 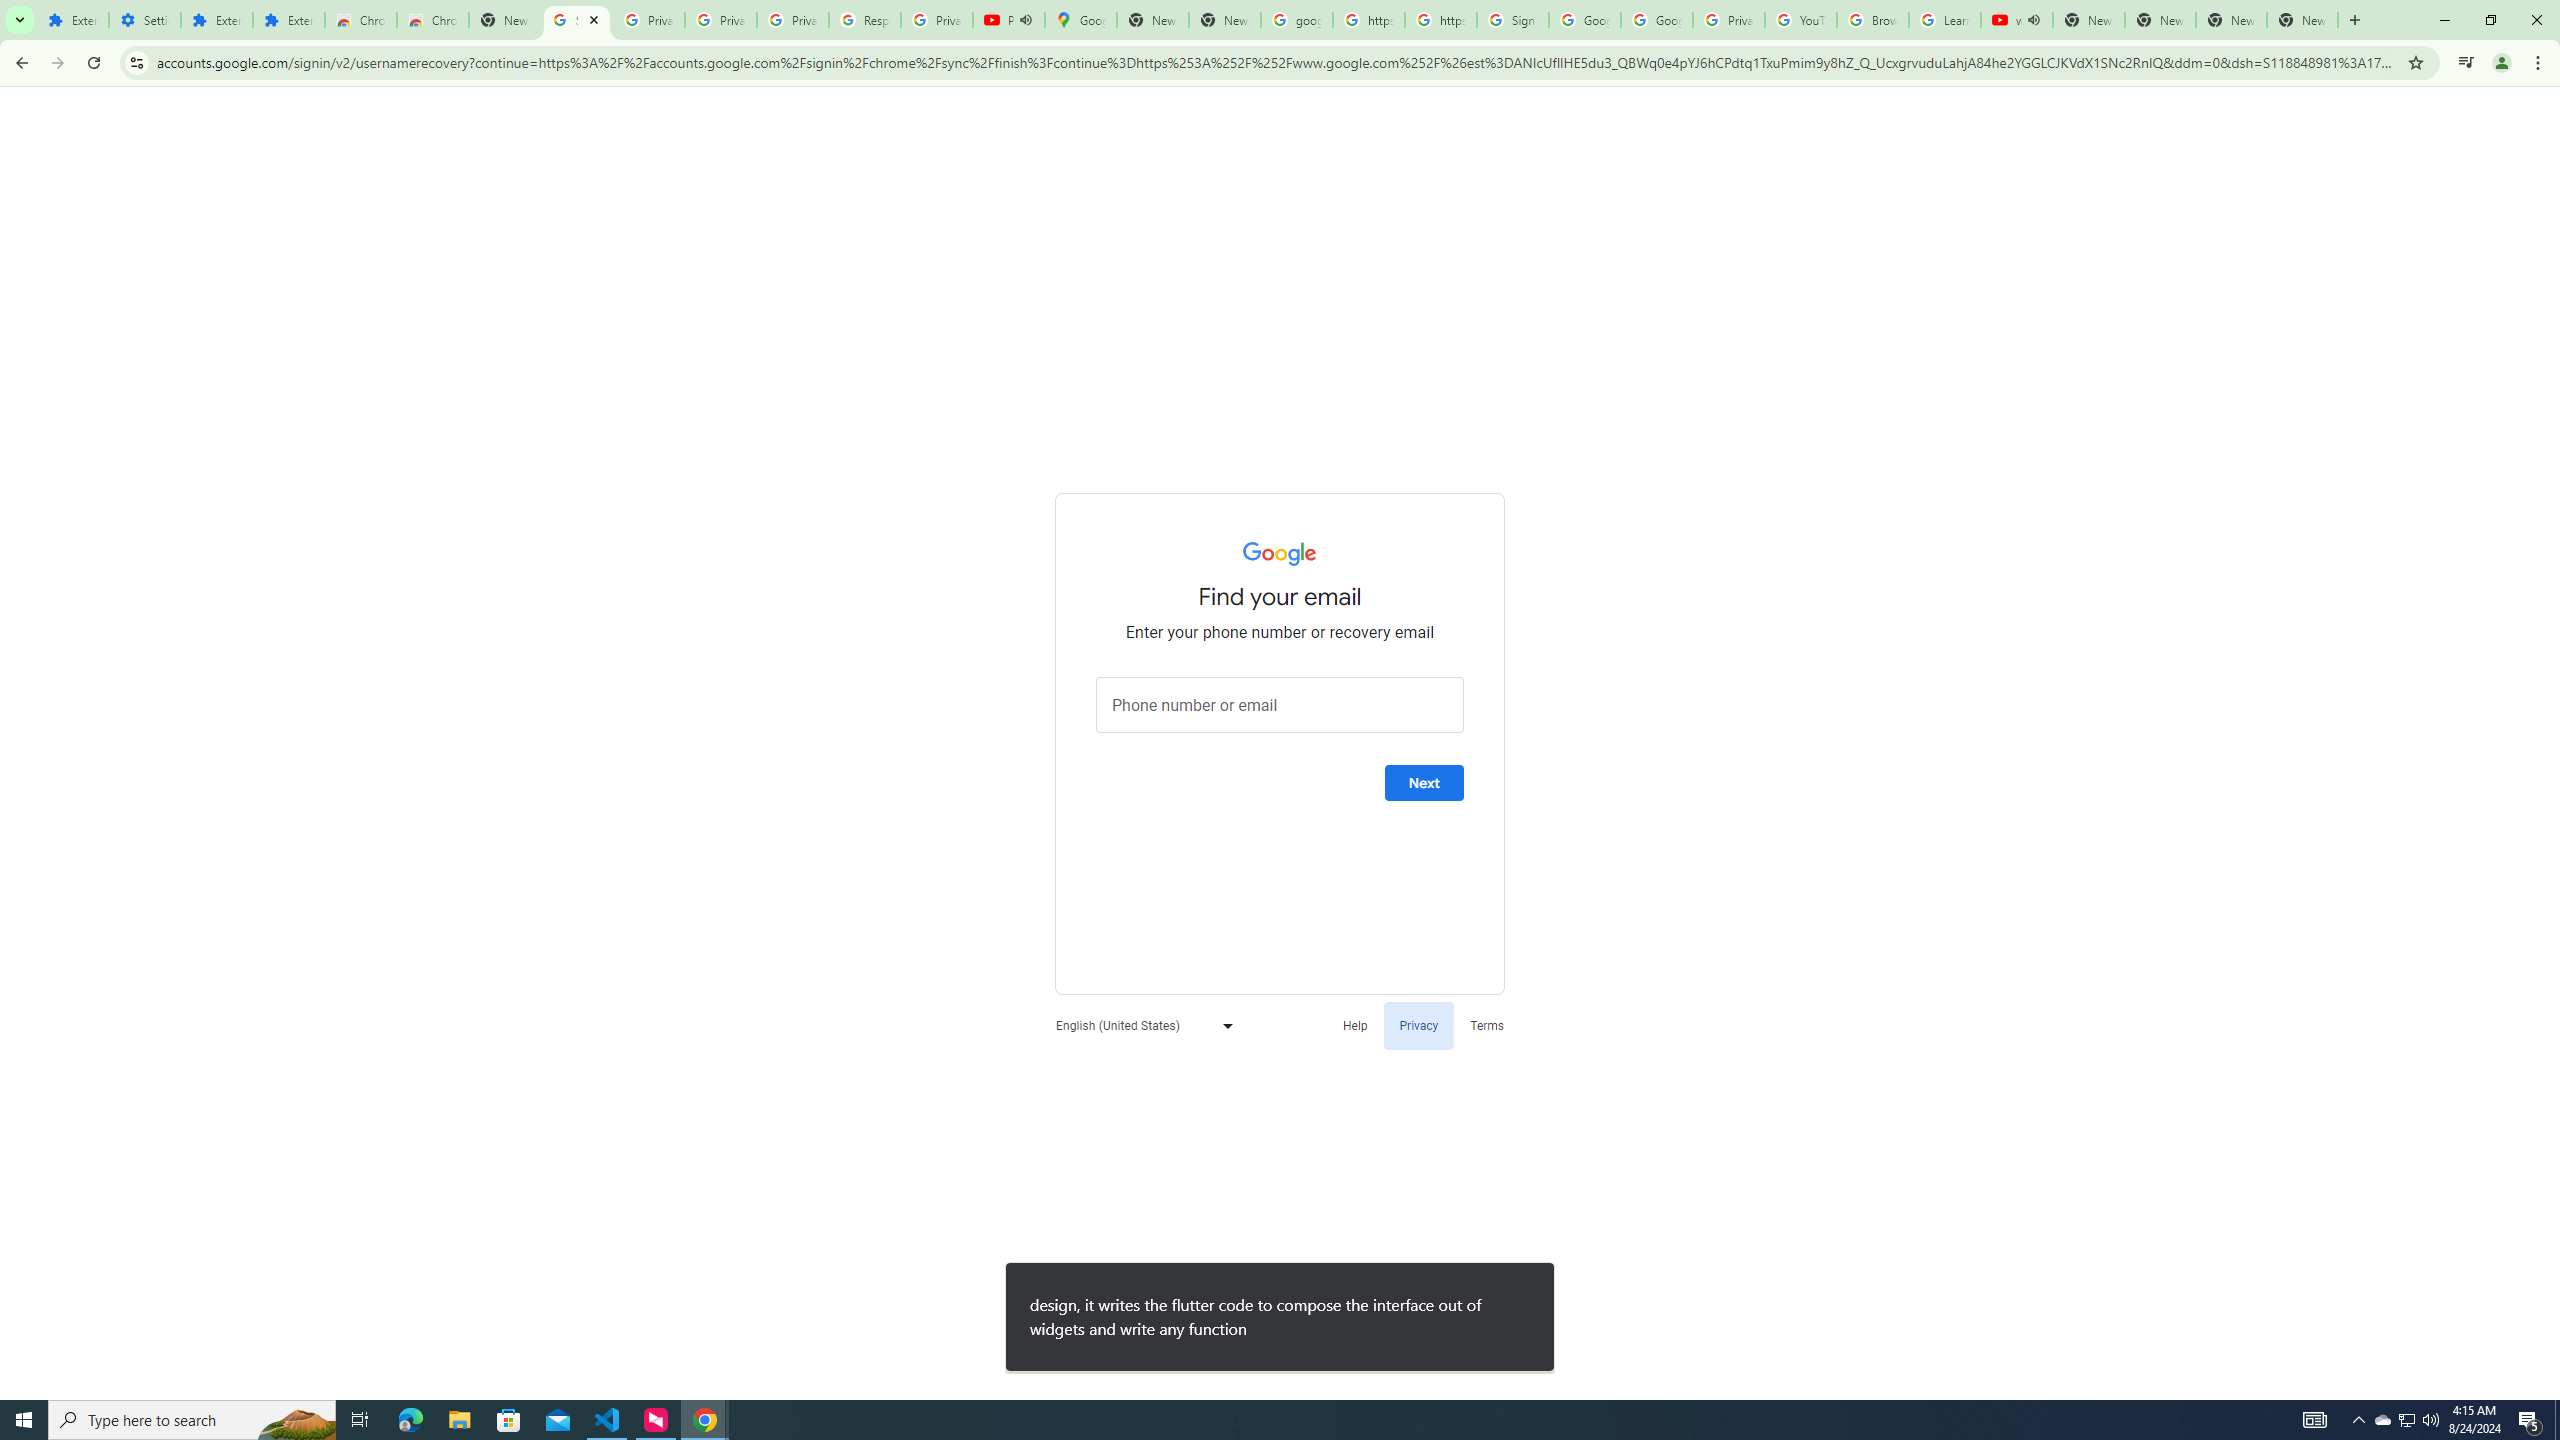 What do you see at coordinates (1440, 20) in the screenshot?
I see `https://scholar.google.com/` at bounding box center [1440, 20].